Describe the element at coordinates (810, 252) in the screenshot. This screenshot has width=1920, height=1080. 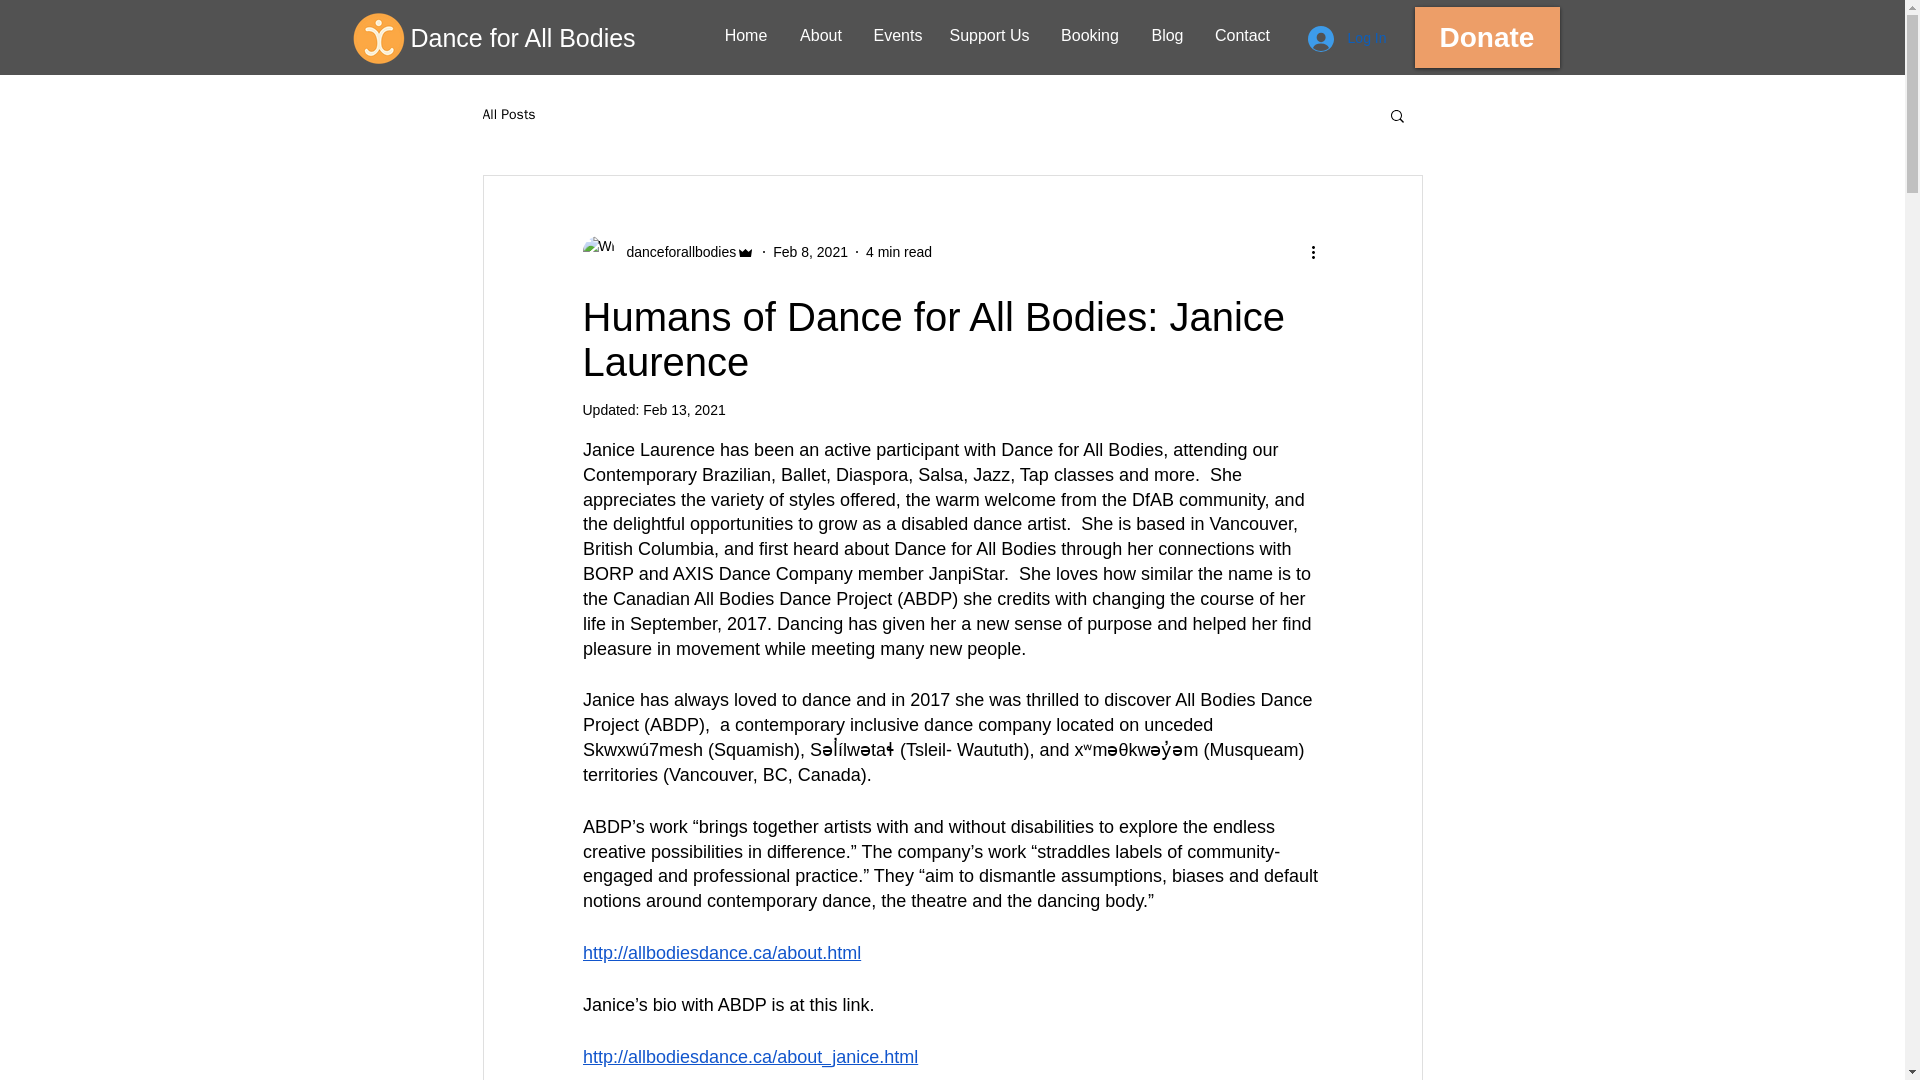
I see `Feb 8, 2021` at that location.